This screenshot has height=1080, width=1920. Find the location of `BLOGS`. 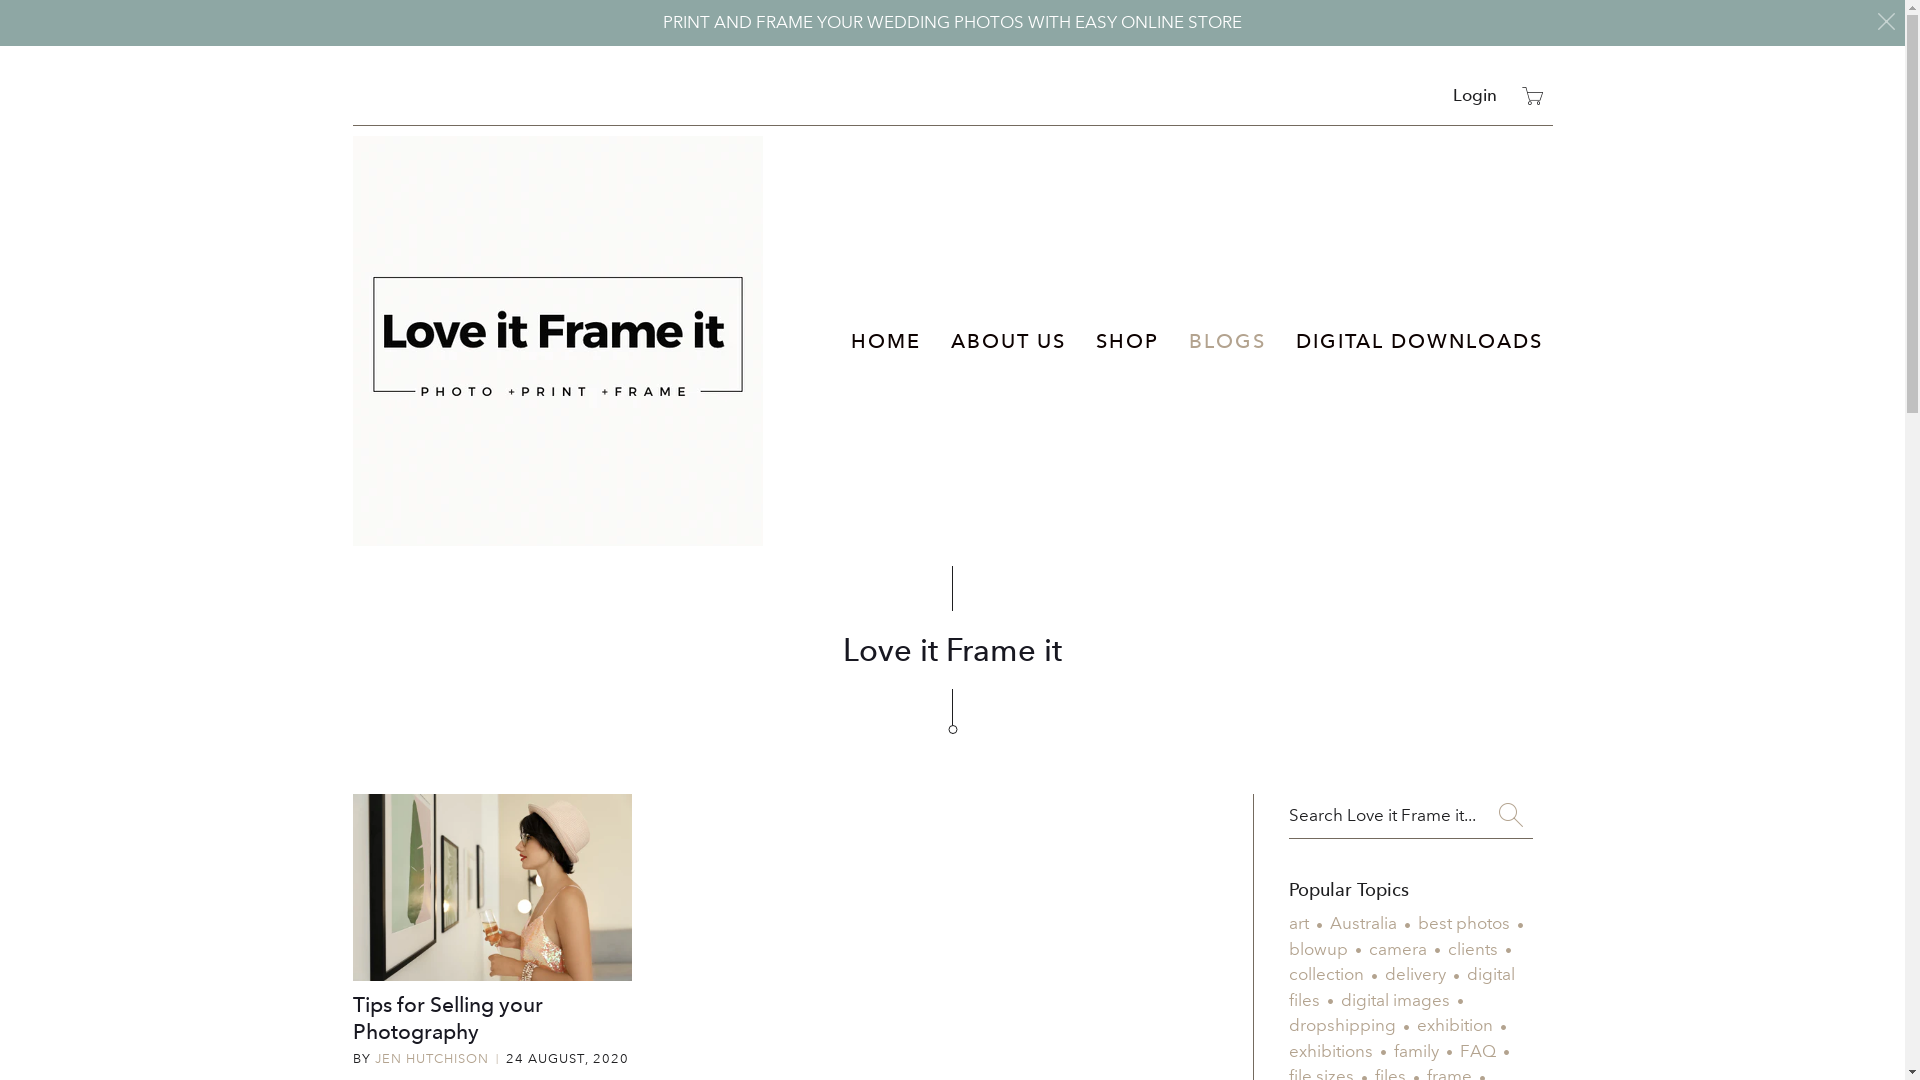

BLOGS is located at coordinates (1226, 341).